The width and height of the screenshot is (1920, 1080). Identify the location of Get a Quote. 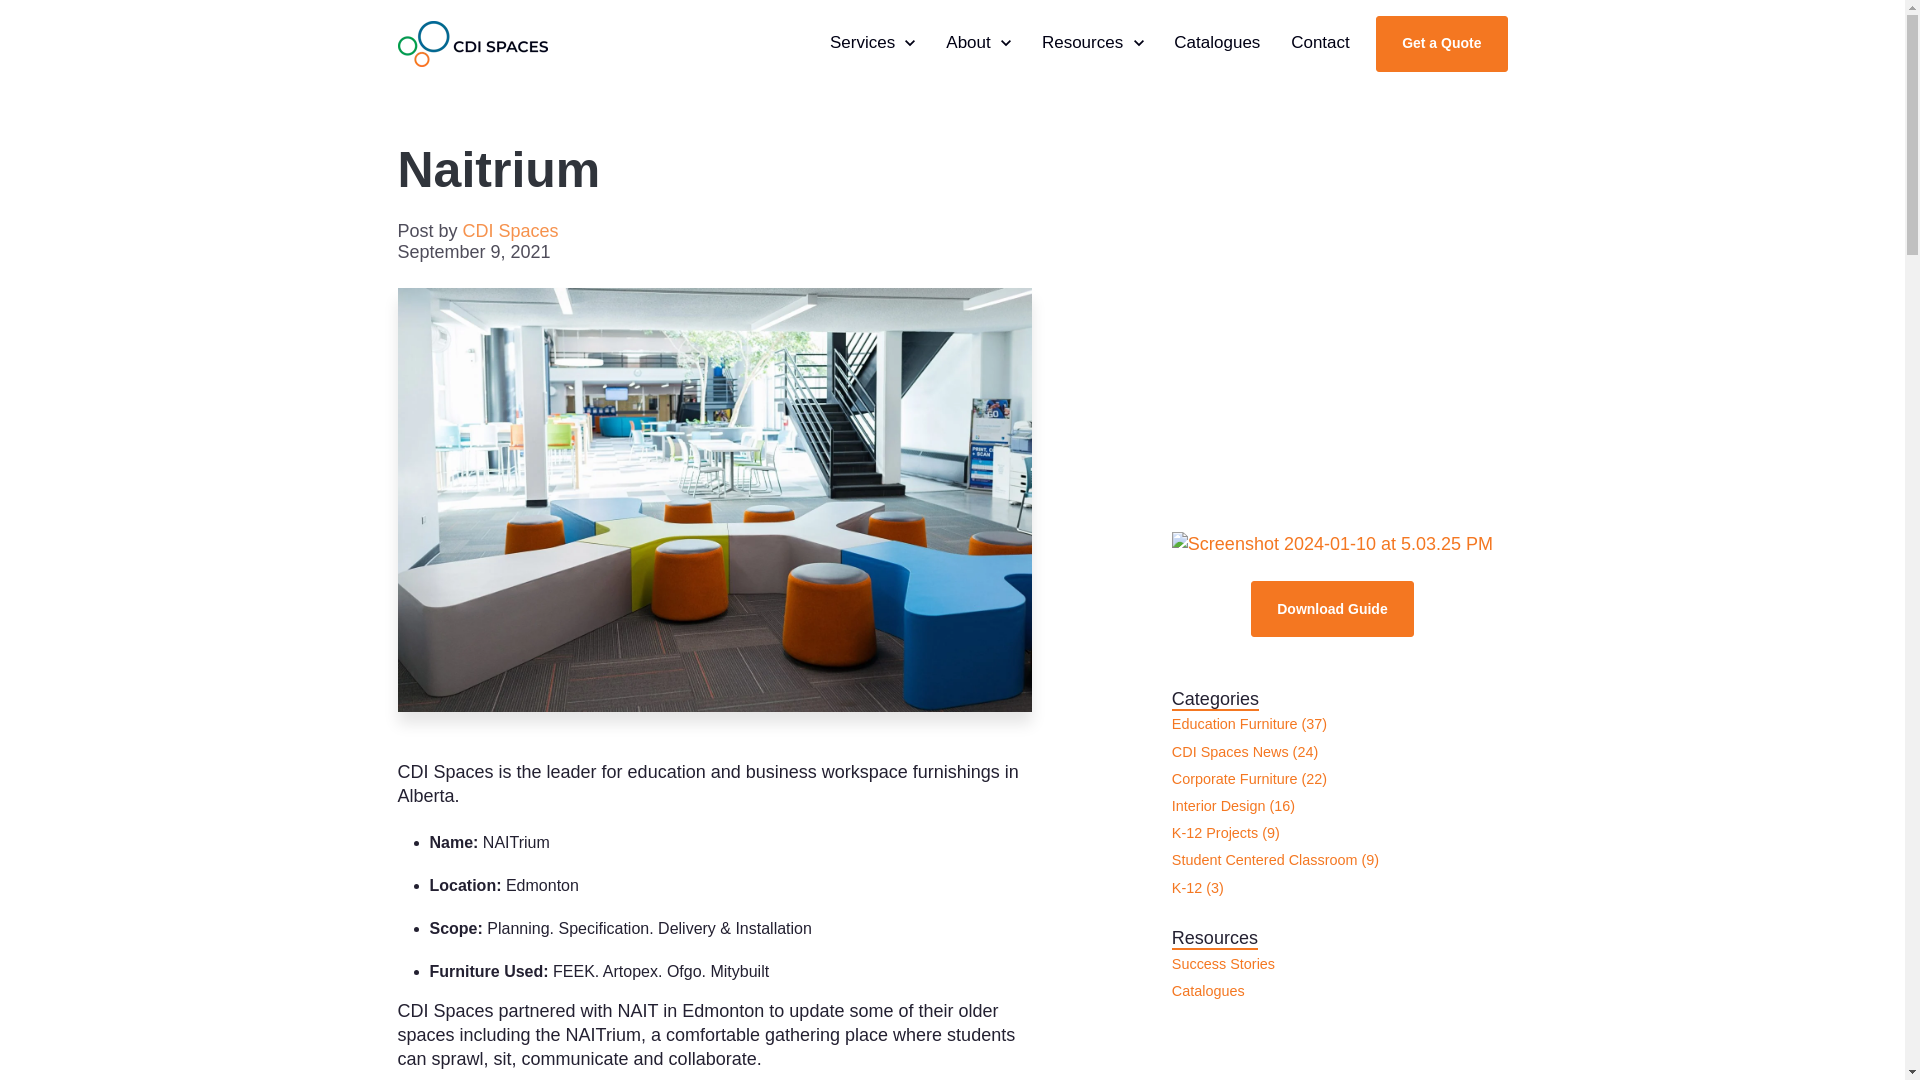
(873, 44).